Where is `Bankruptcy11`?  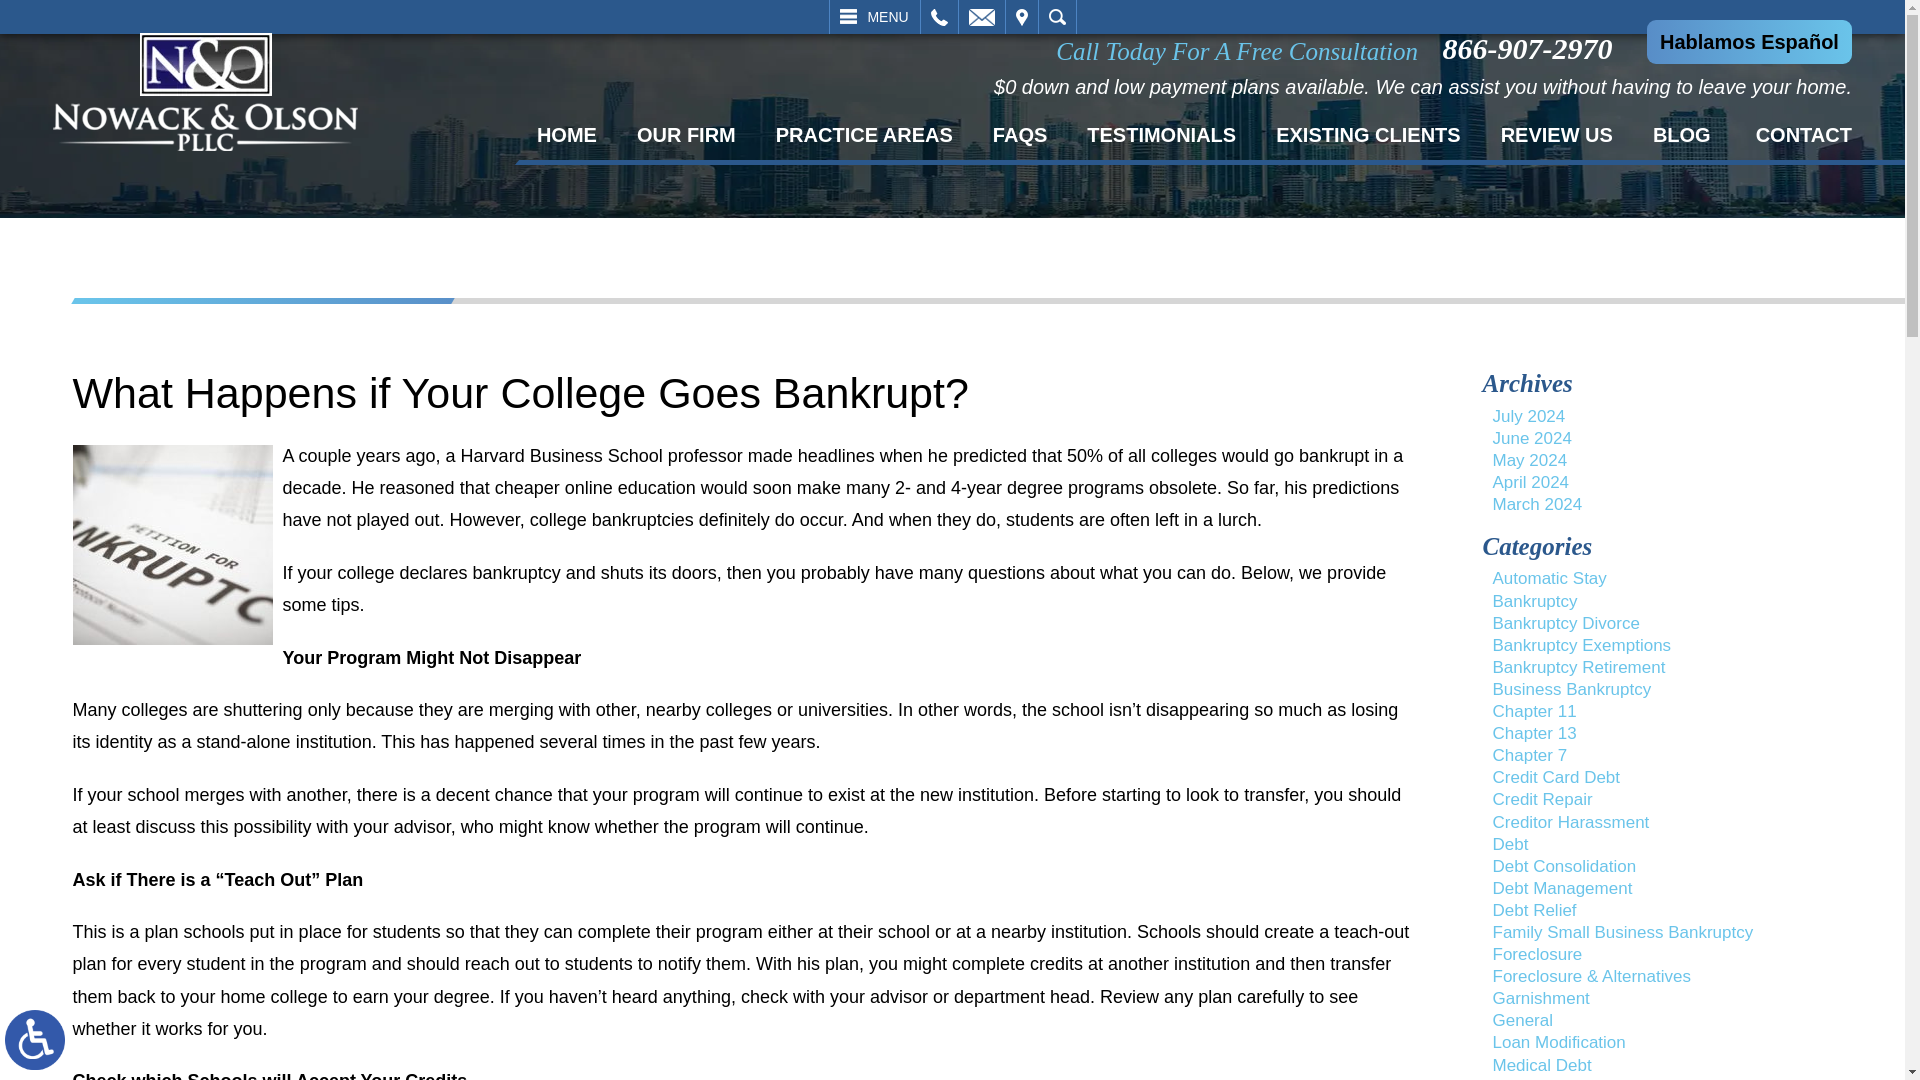 Bankruptcy11 is located at coordinates (172, 544).